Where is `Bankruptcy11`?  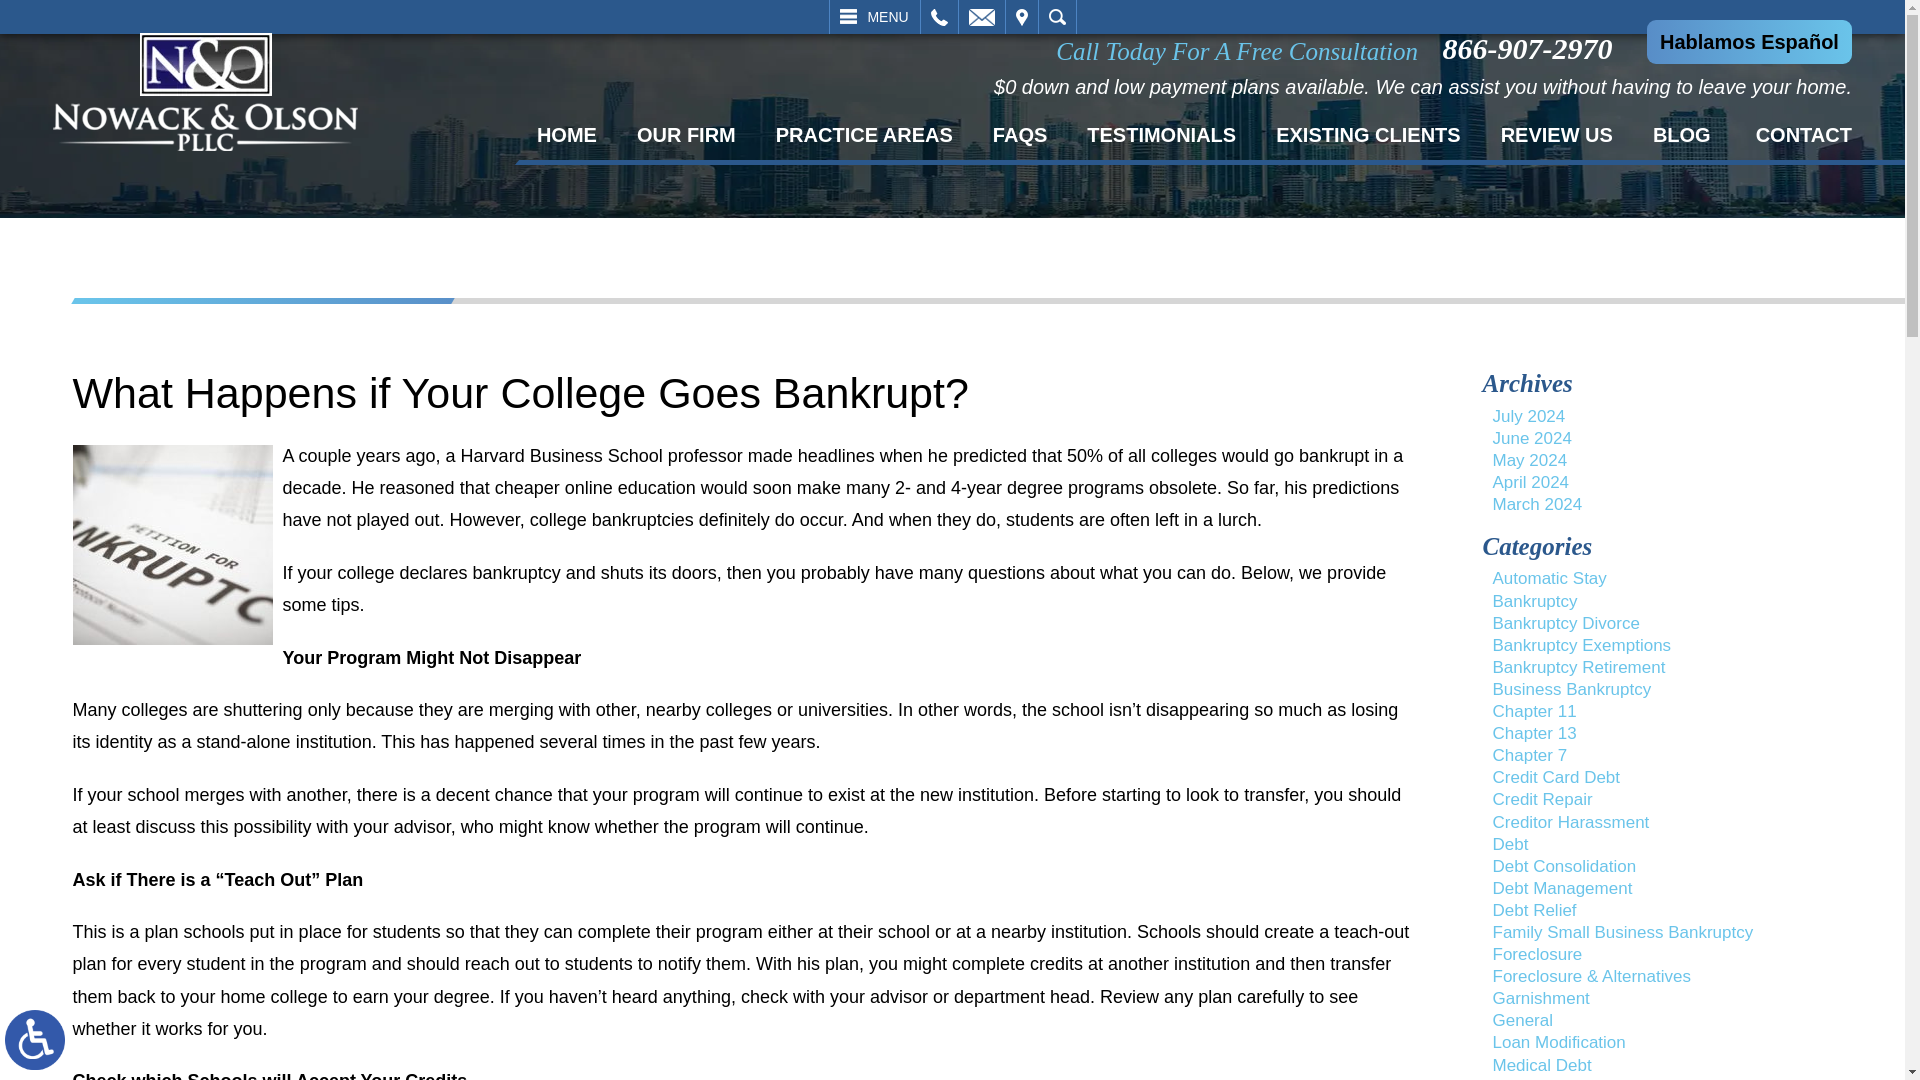 Bankruptcy11 is located at coordinates (172, 544).